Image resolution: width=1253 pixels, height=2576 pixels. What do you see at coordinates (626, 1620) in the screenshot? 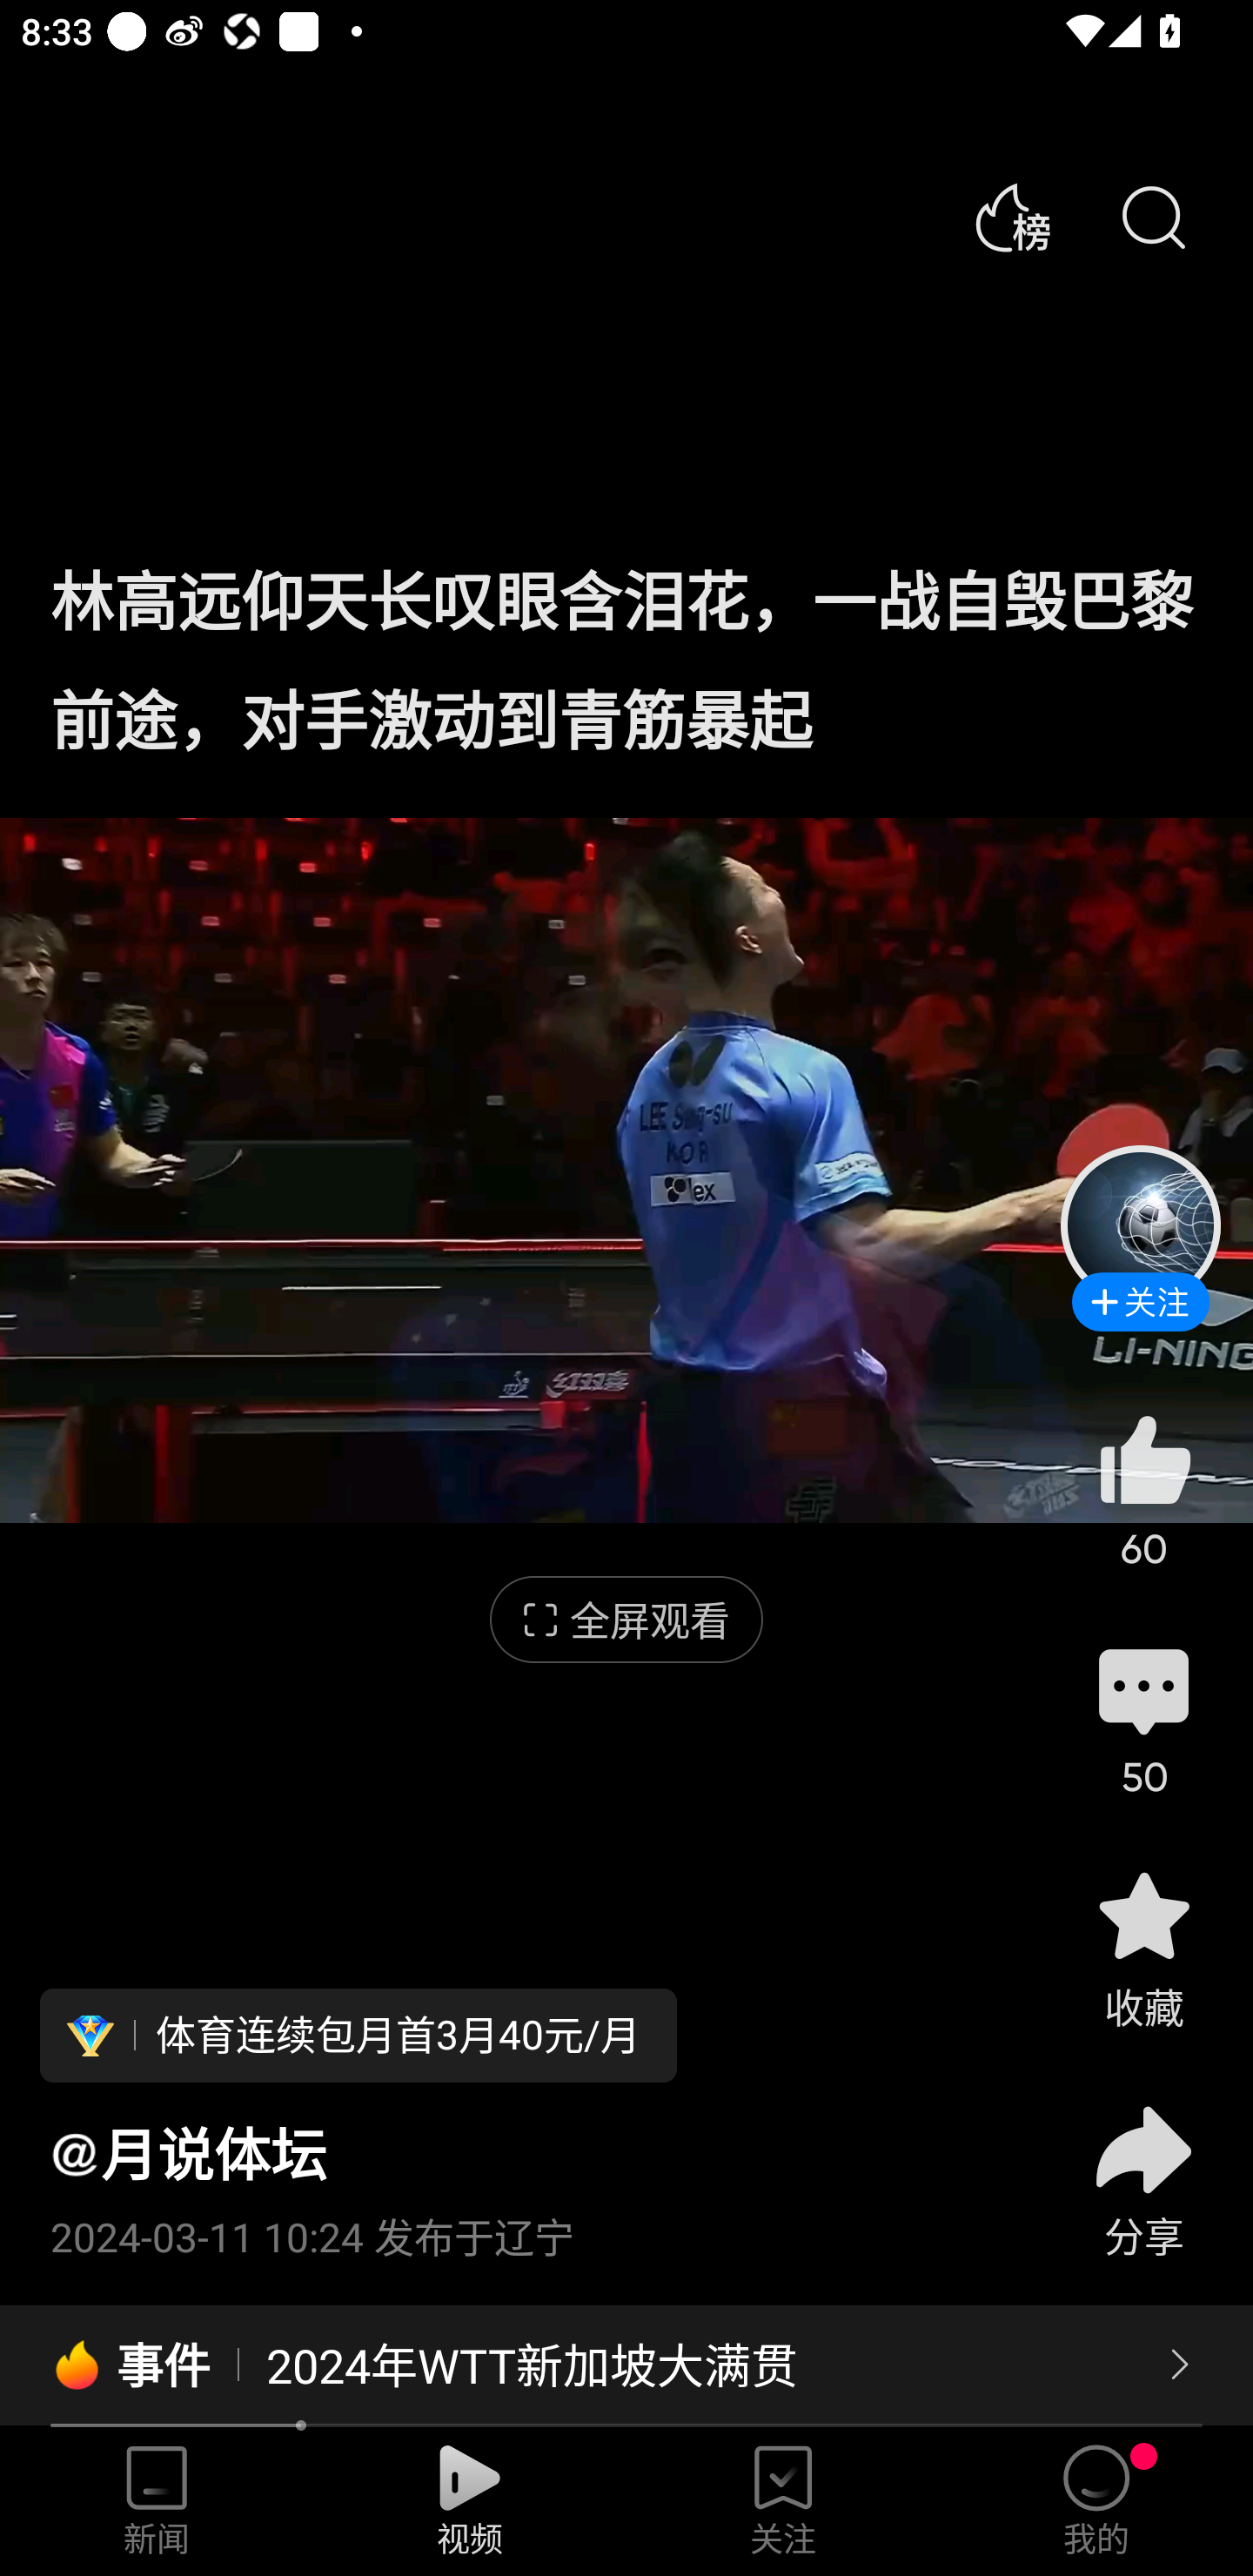
I see `全屏观看` at bounding box center [626, 1620].